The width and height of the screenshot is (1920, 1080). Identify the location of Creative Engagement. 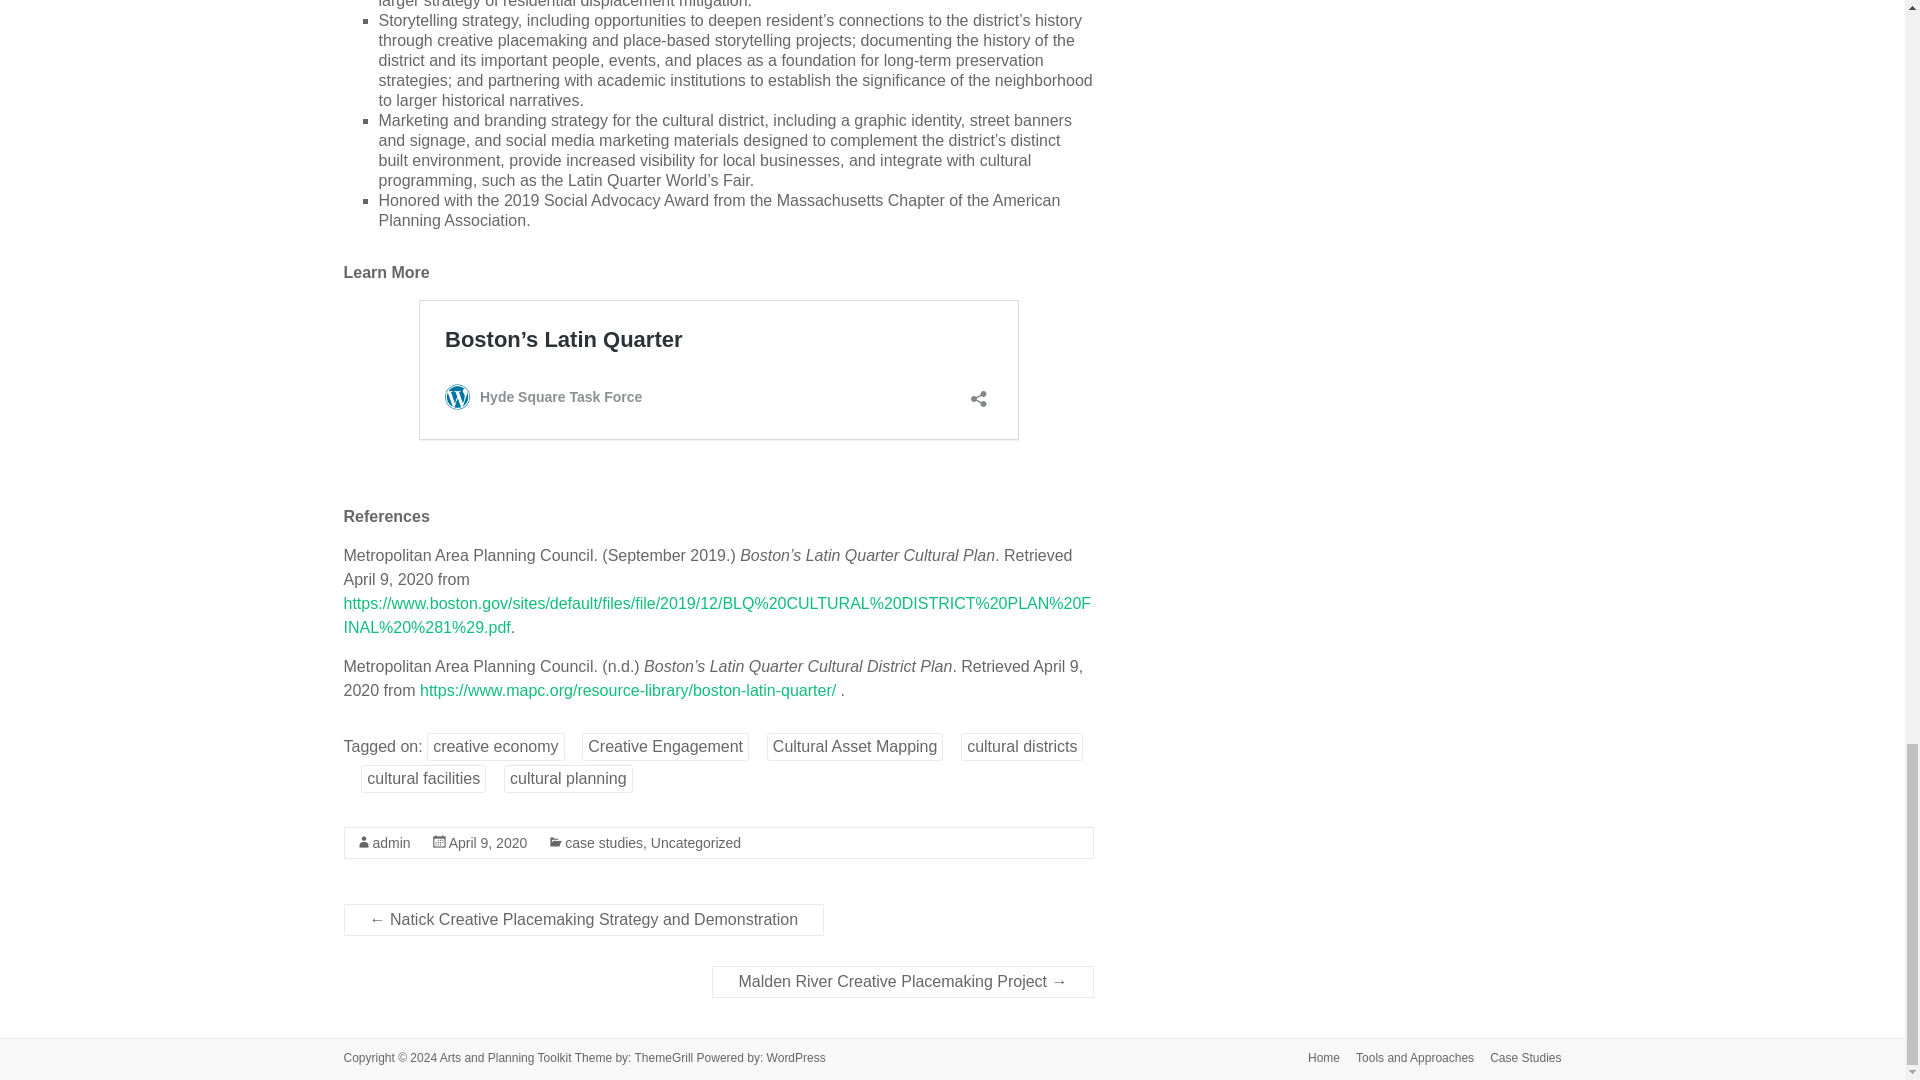
(664, 747).